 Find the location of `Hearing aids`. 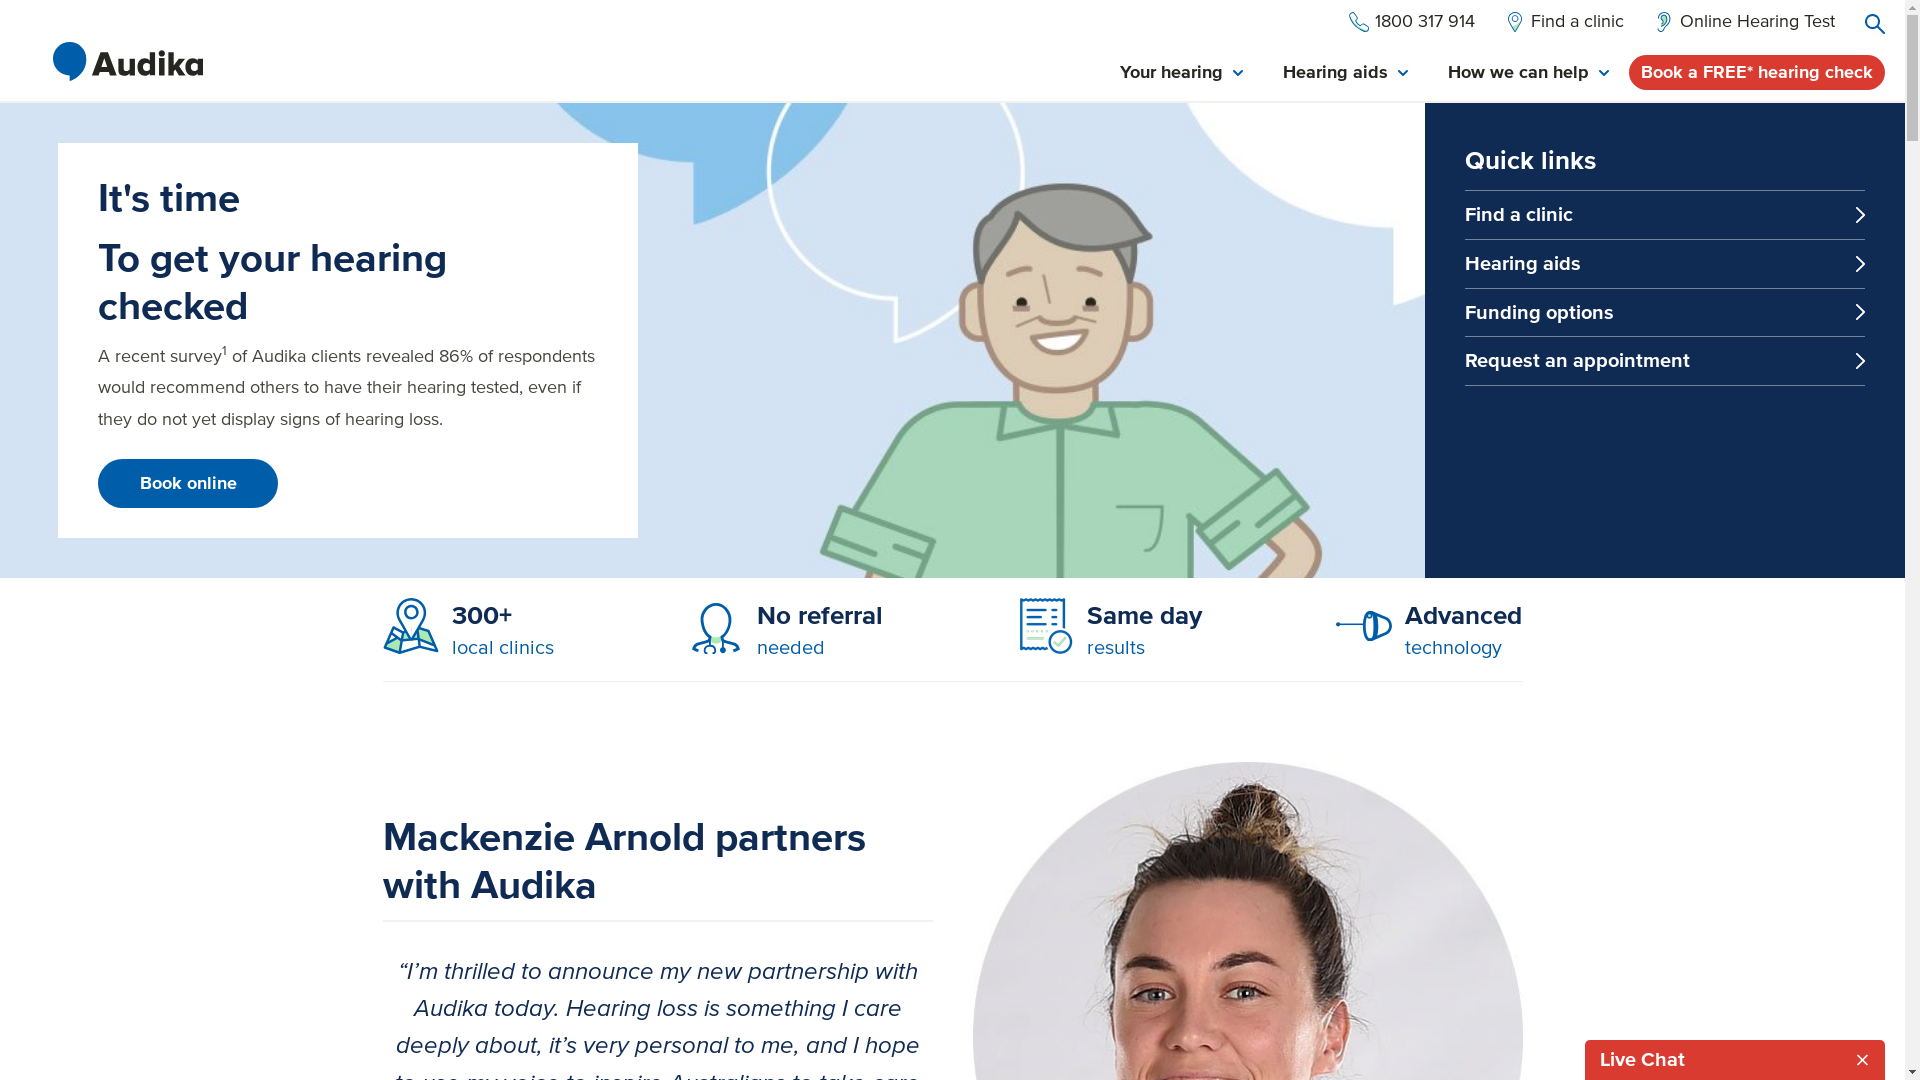

Hearing aids is located at coordinates (1346, 74).